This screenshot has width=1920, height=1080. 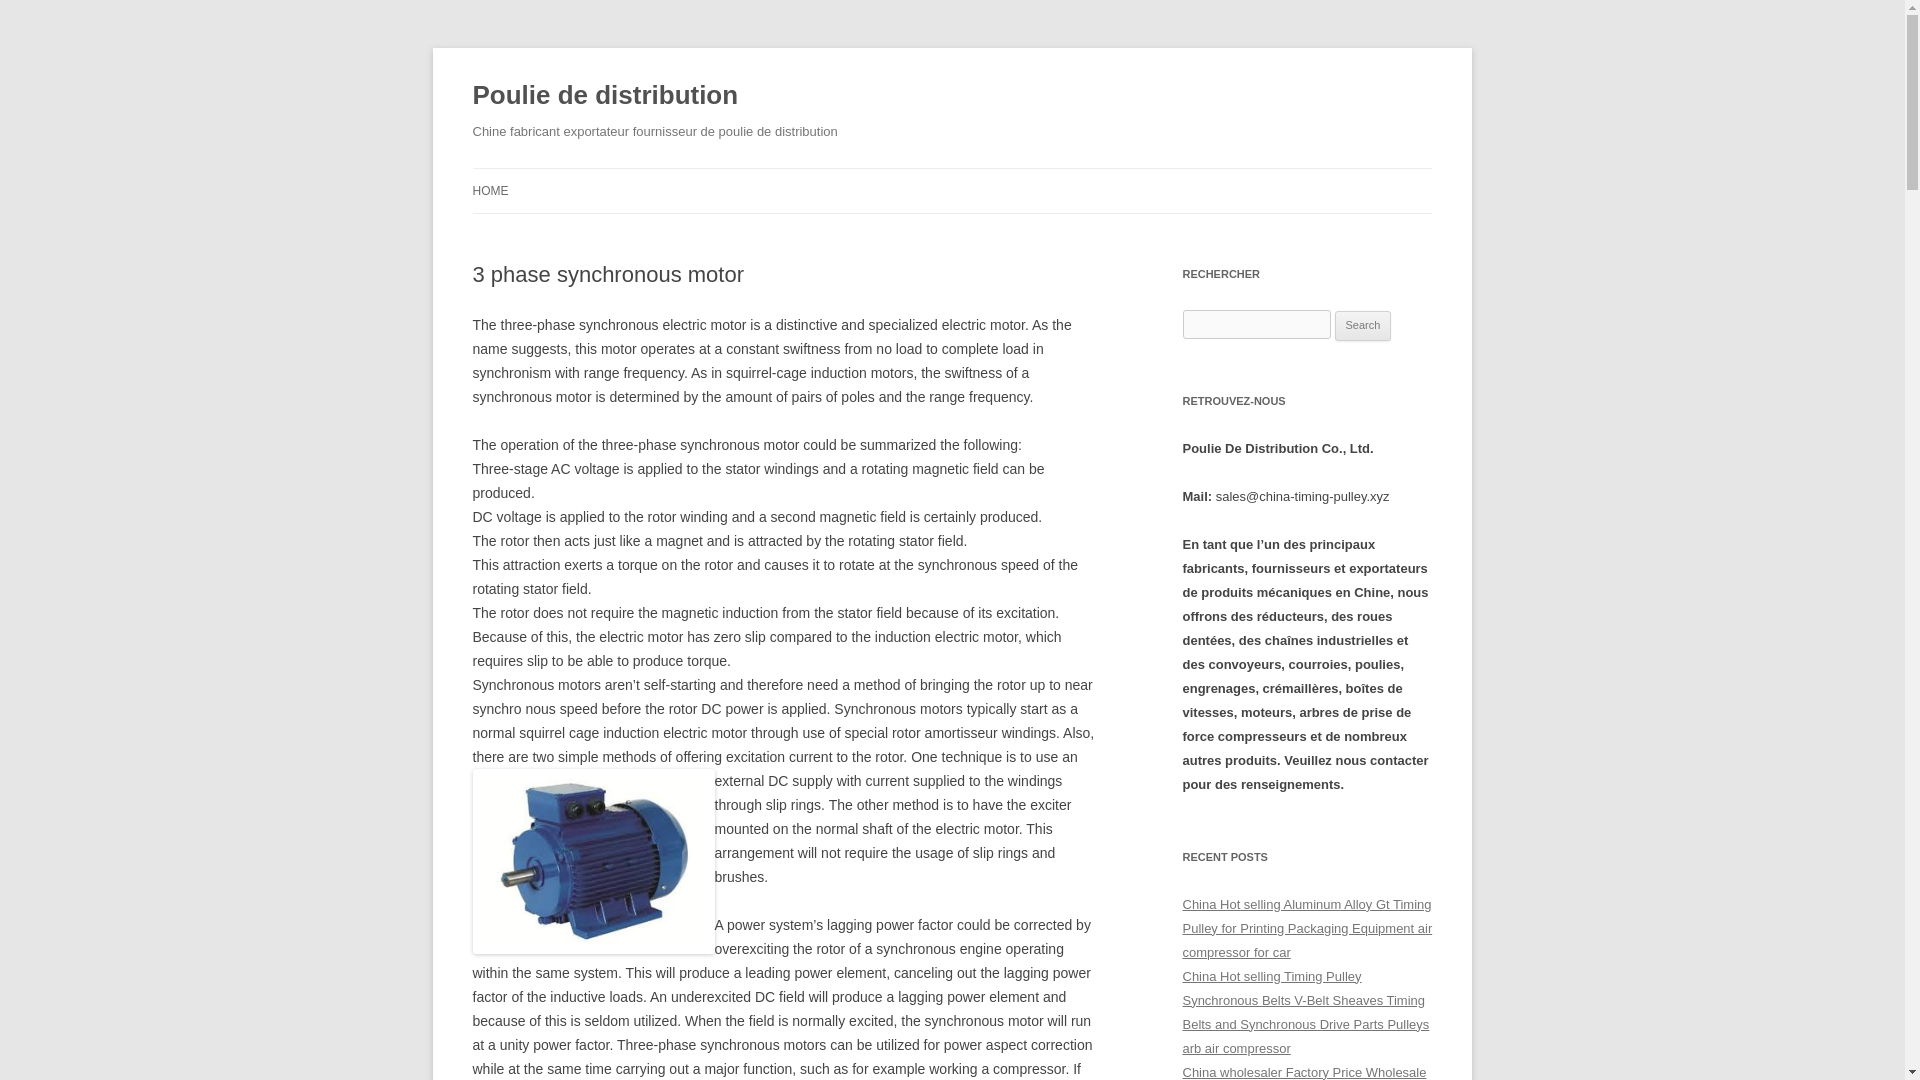 I want to click on HOME, so click(x=490, y=190).